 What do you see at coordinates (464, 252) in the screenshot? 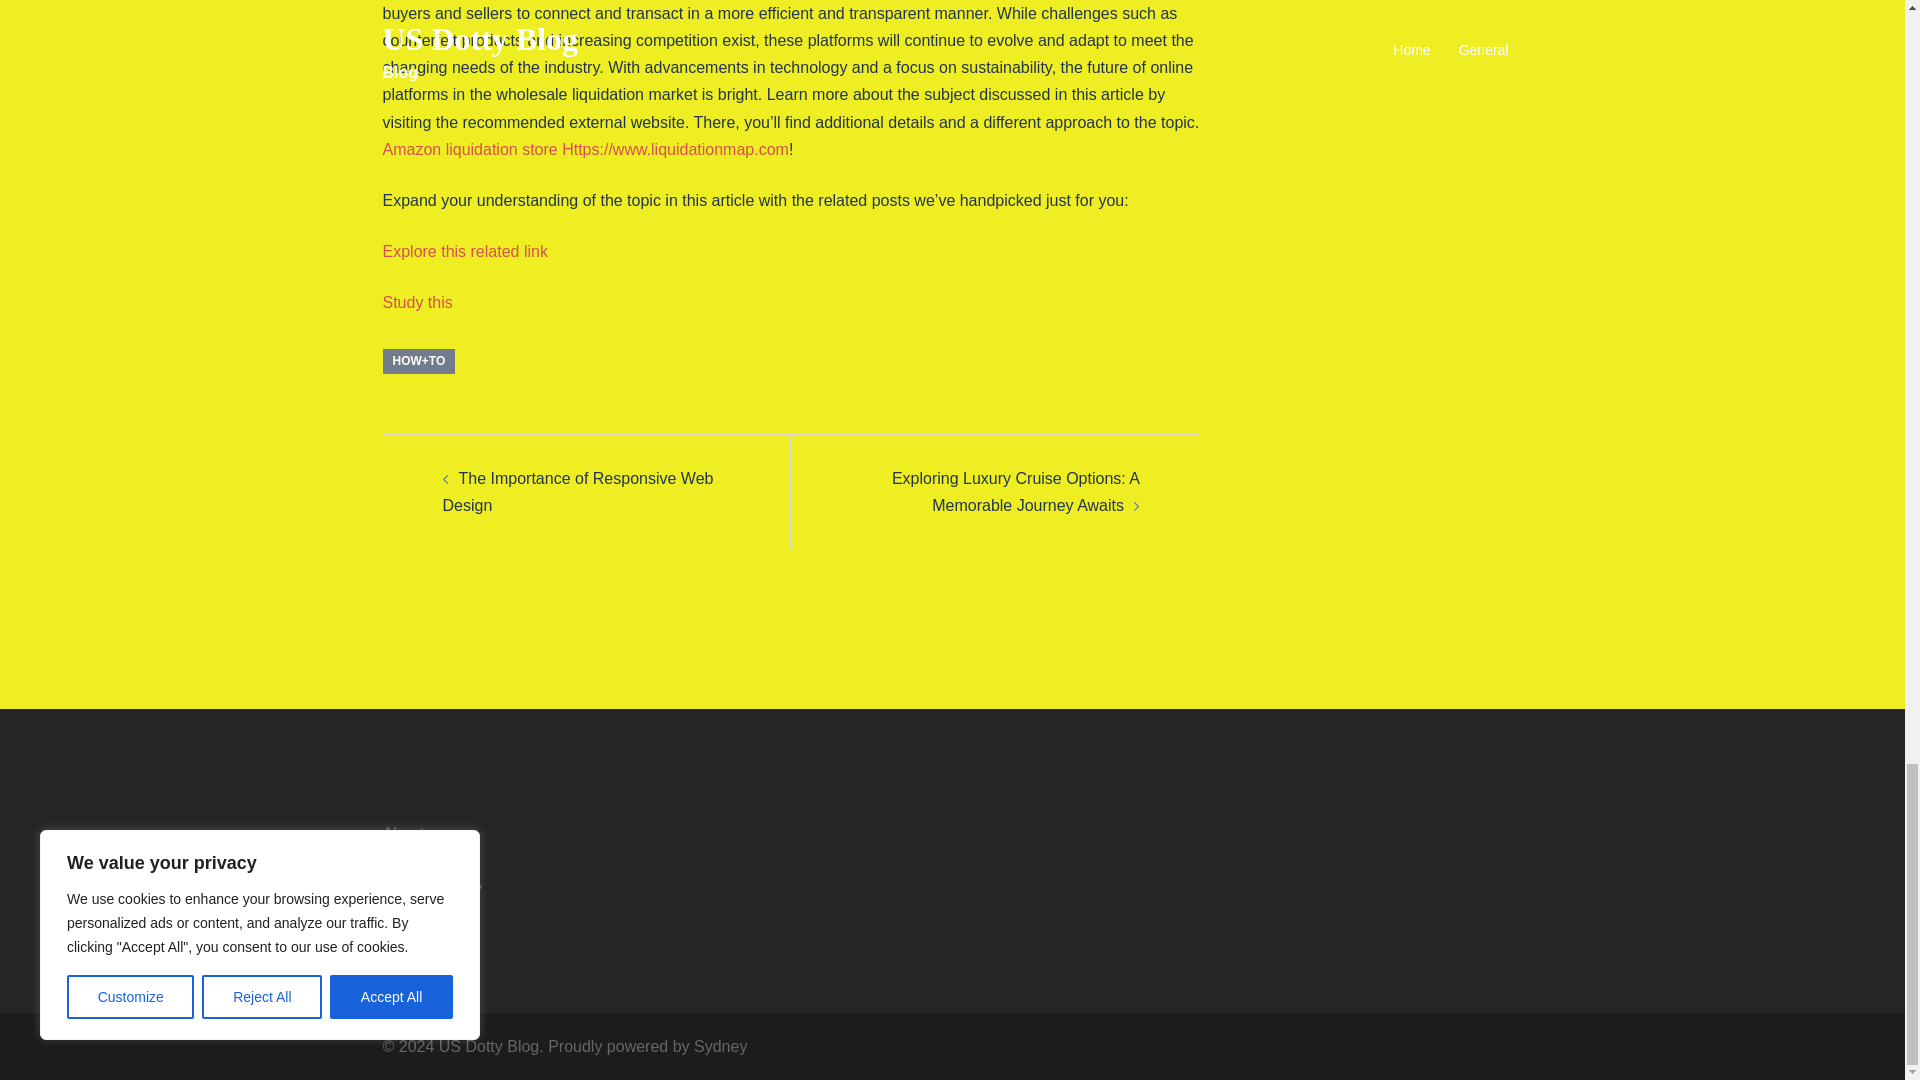
I see `Explore this related link` at bounding box center [464, 252].